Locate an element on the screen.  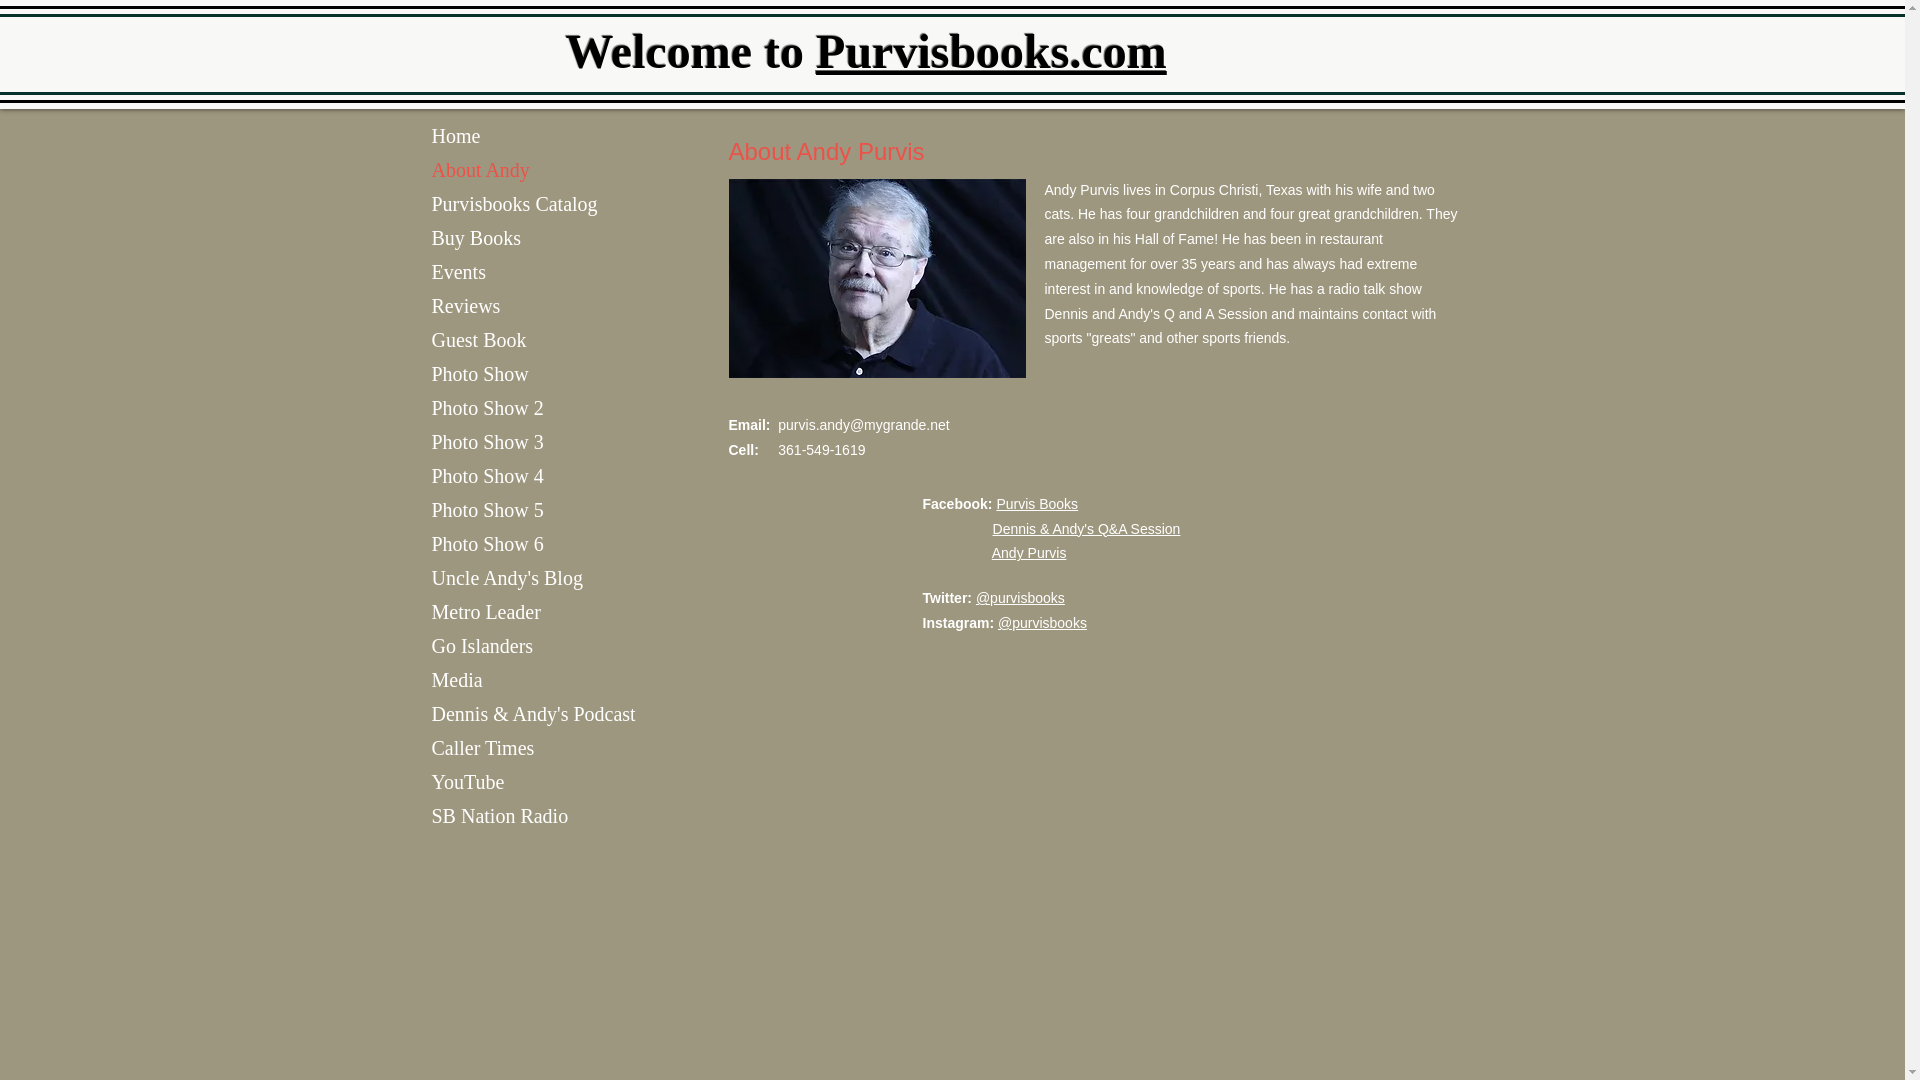
Media is located at coordinates (458, 680).